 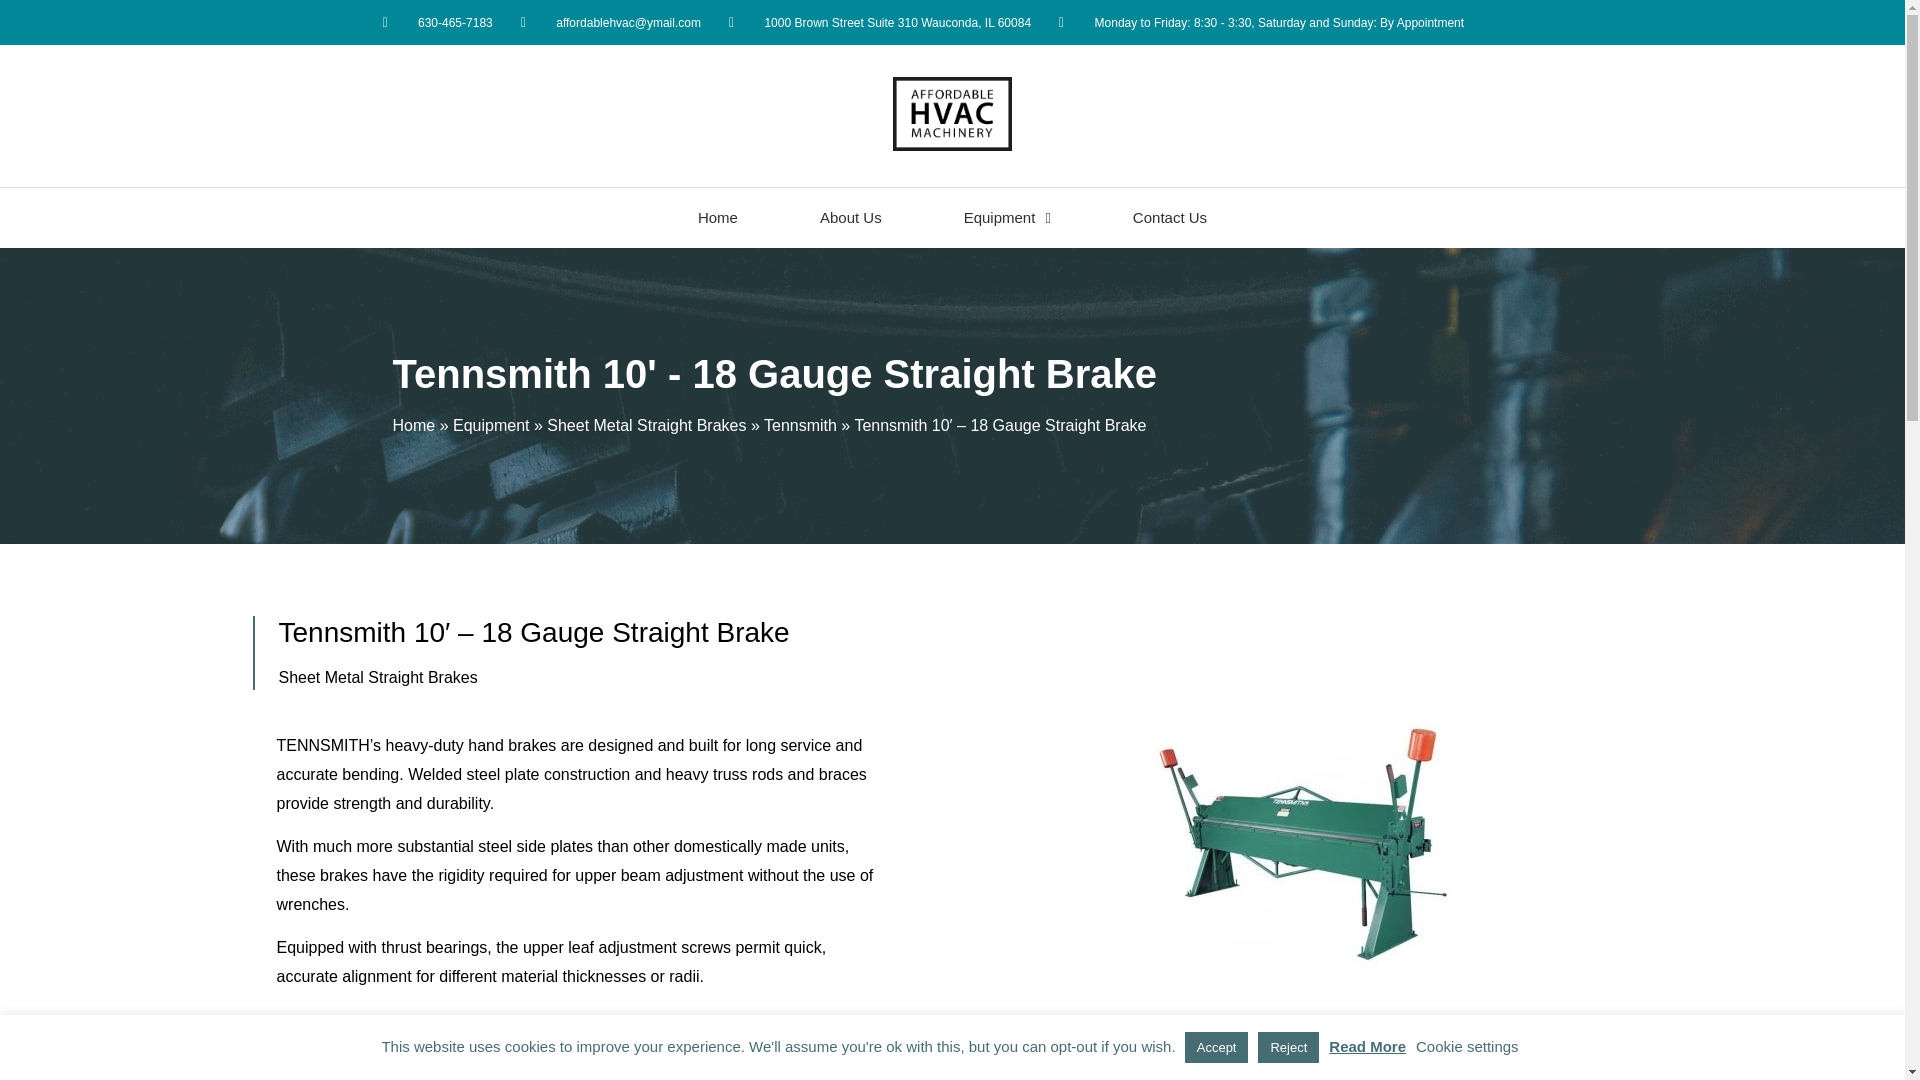 I want to click on Equipment, so click(x=1008, y=218).